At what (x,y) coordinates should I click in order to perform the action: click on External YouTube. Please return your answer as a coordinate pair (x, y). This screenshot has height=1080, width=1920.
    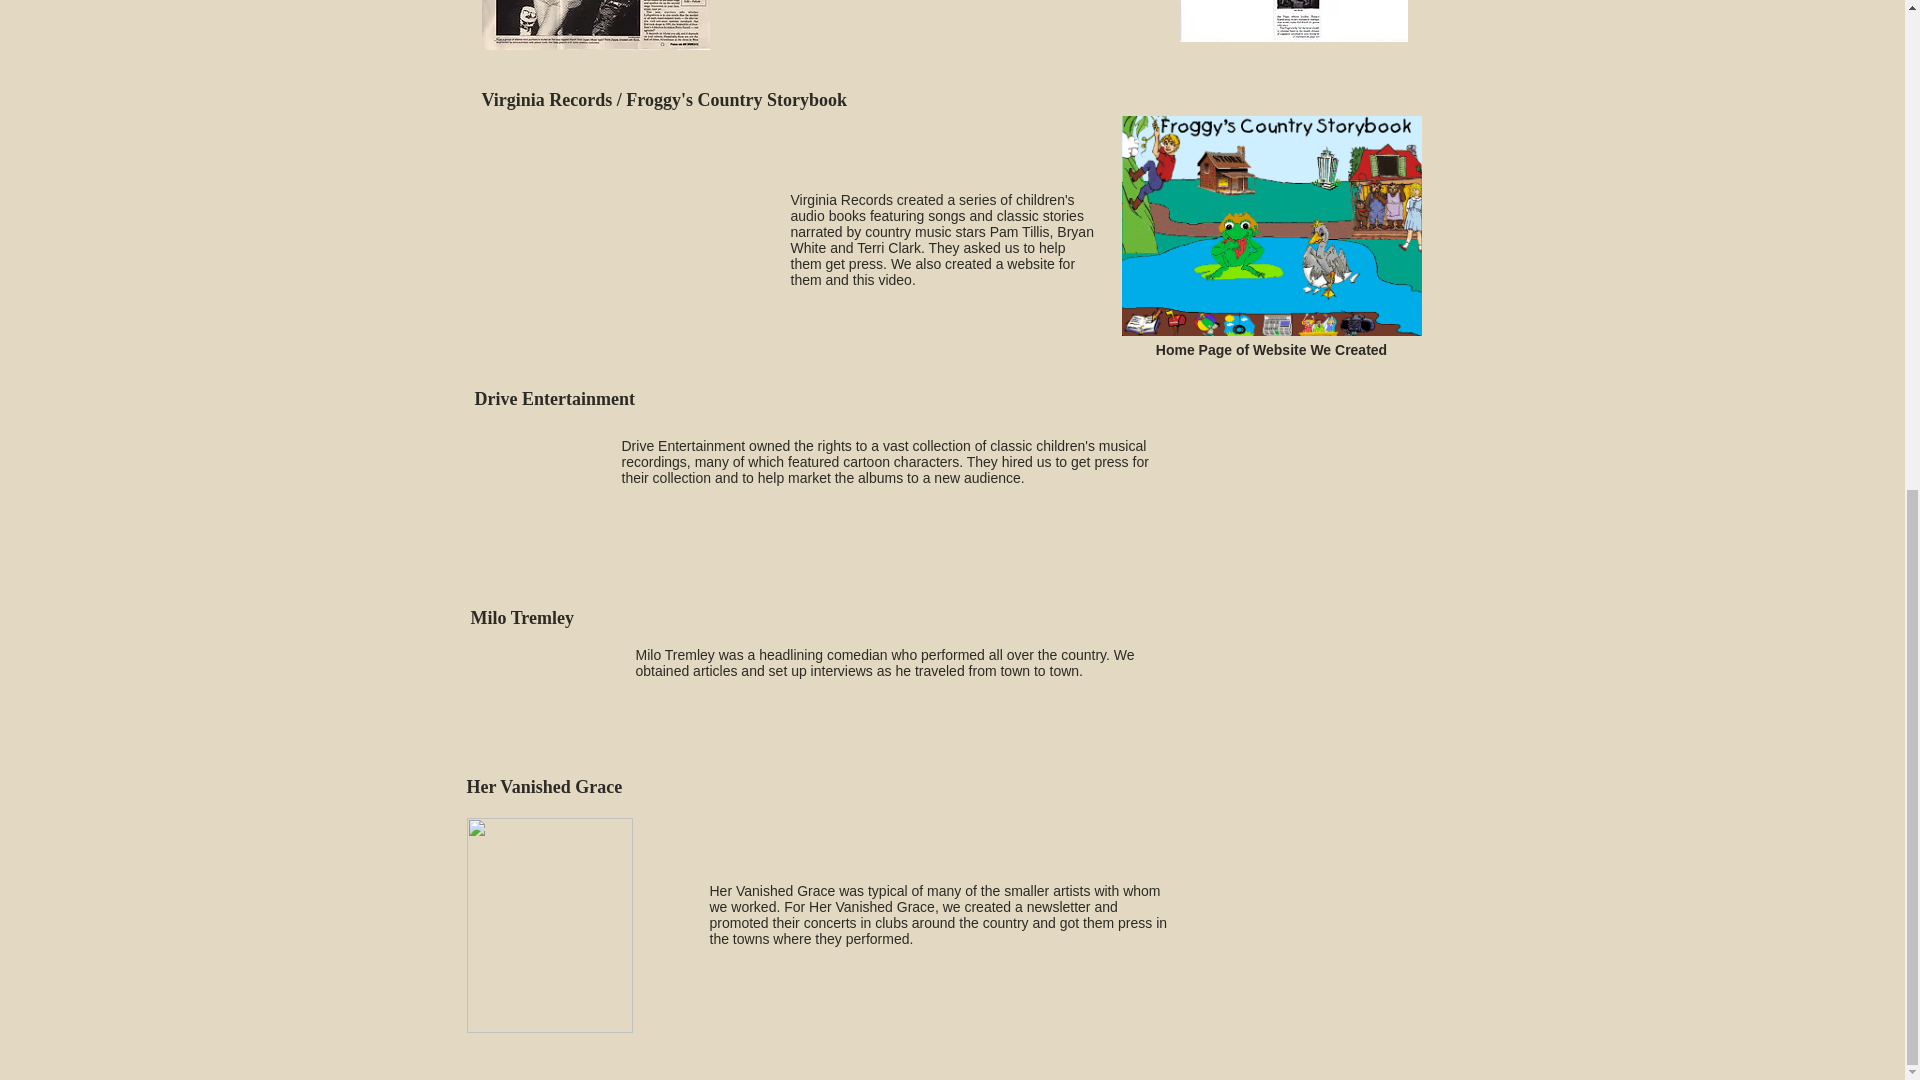
    Looking at the image, I should click on (626, 238).